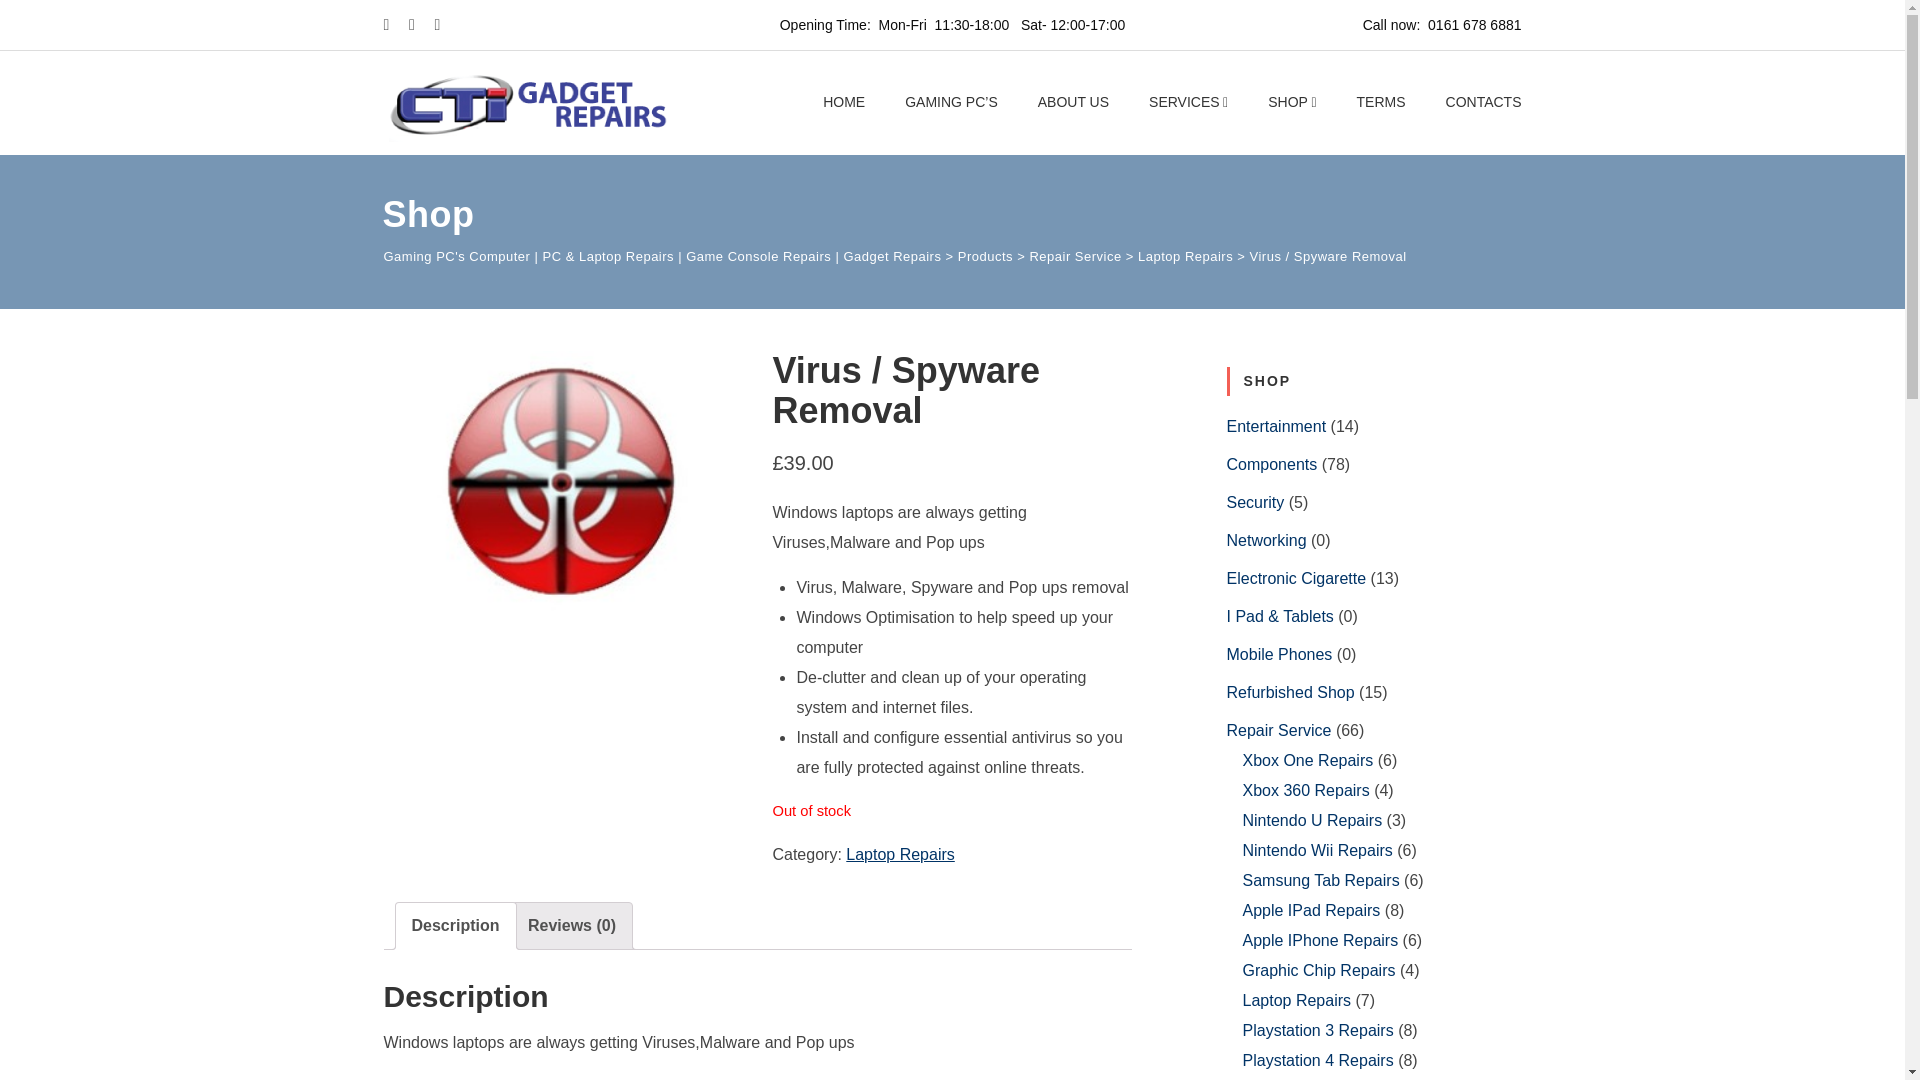 The height and width of the screenshot is (1080, 1920). I want to click on Go to Products., so click(986, 256).